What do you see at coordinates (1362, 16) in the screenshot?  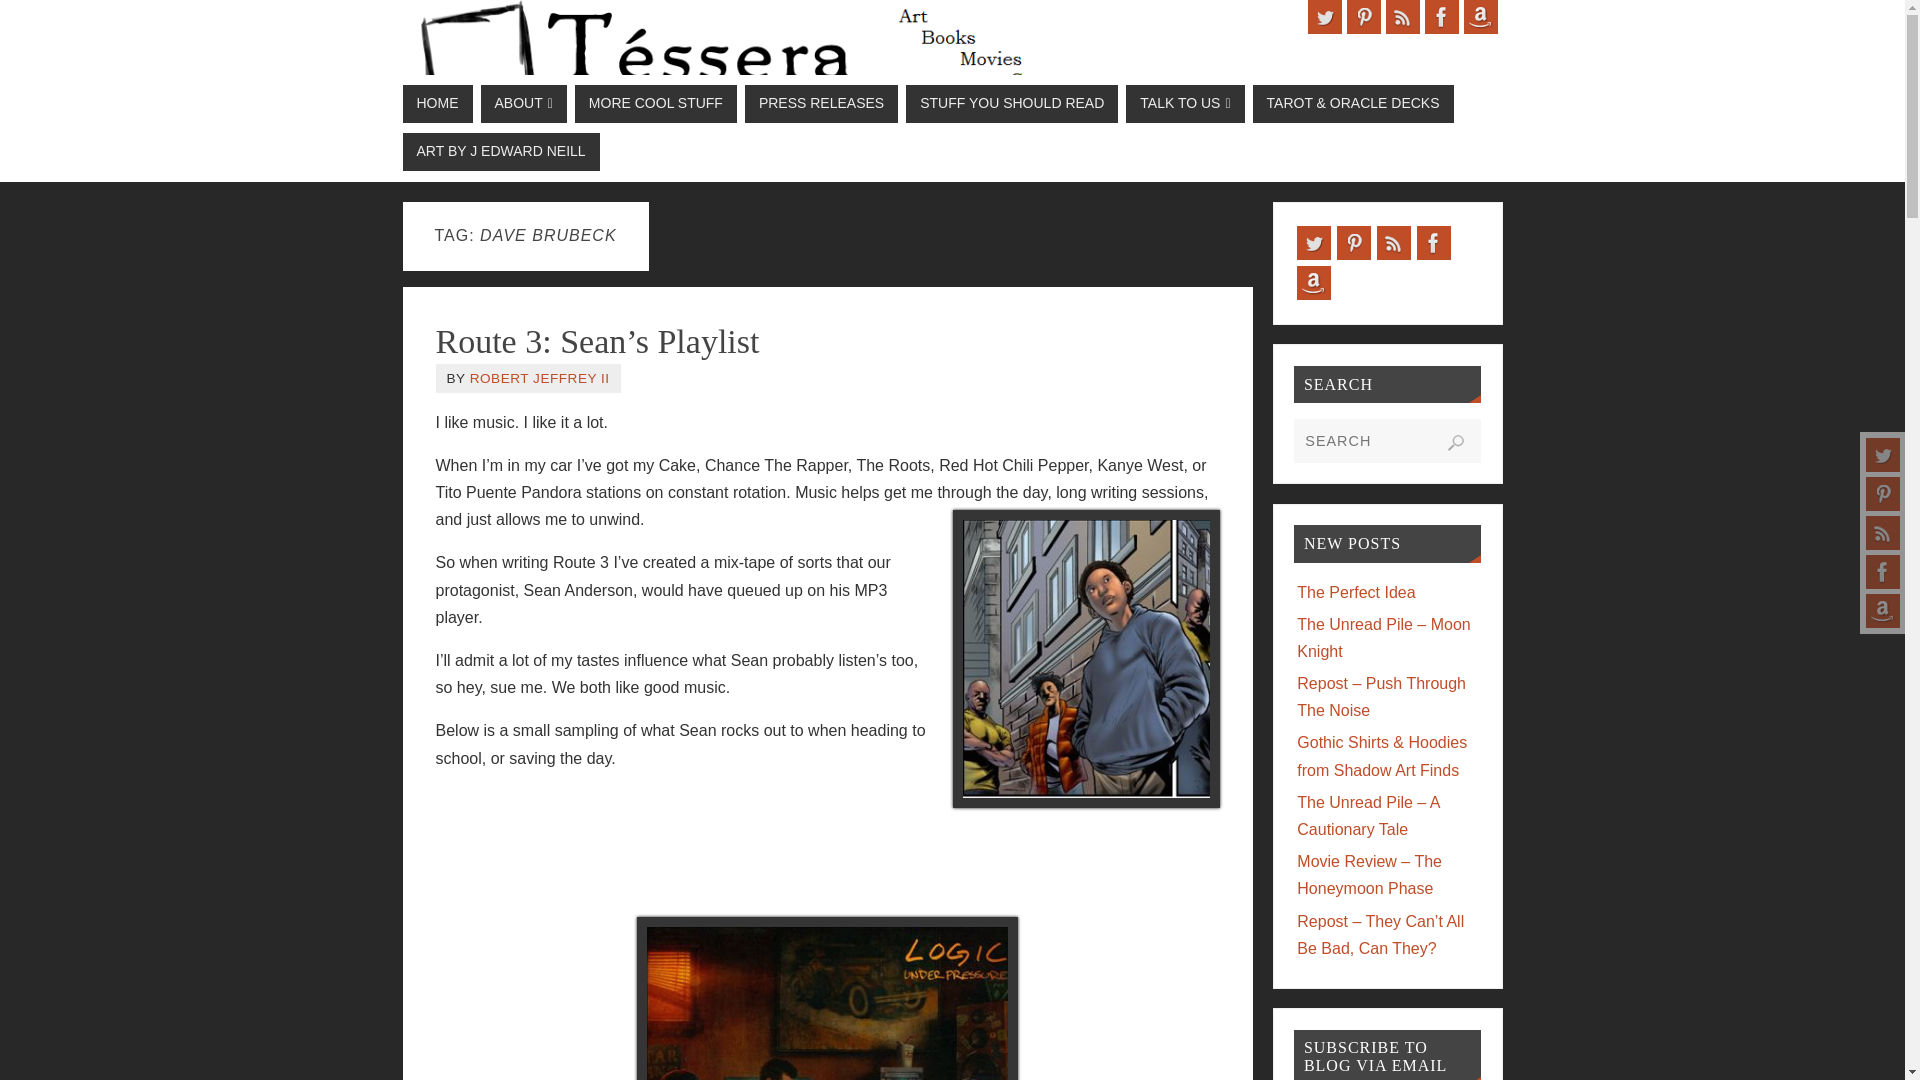 I see `Pinterest` at bounding box center [1362, 16].